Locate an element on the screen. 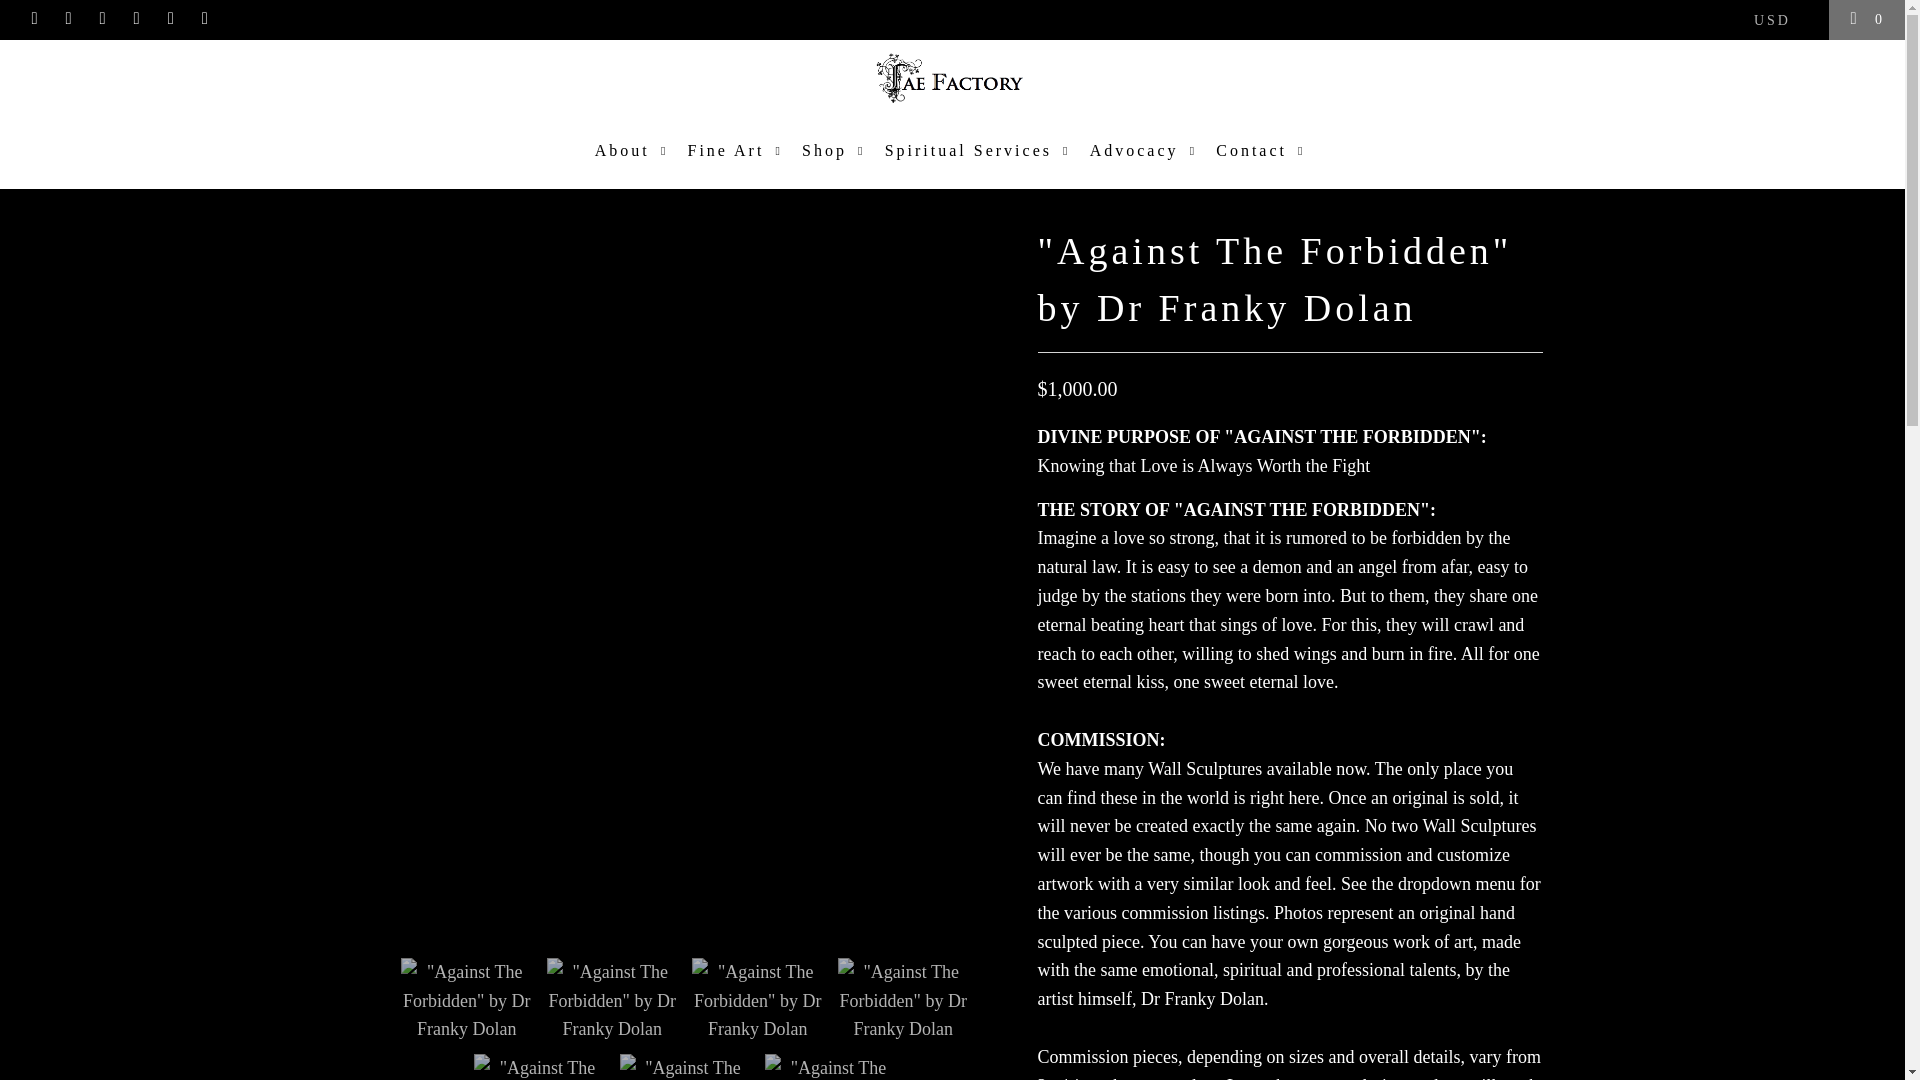 The height and width of the screenshot is (1080, 1920). Spiritual Services is located at coordinates (980, 152).